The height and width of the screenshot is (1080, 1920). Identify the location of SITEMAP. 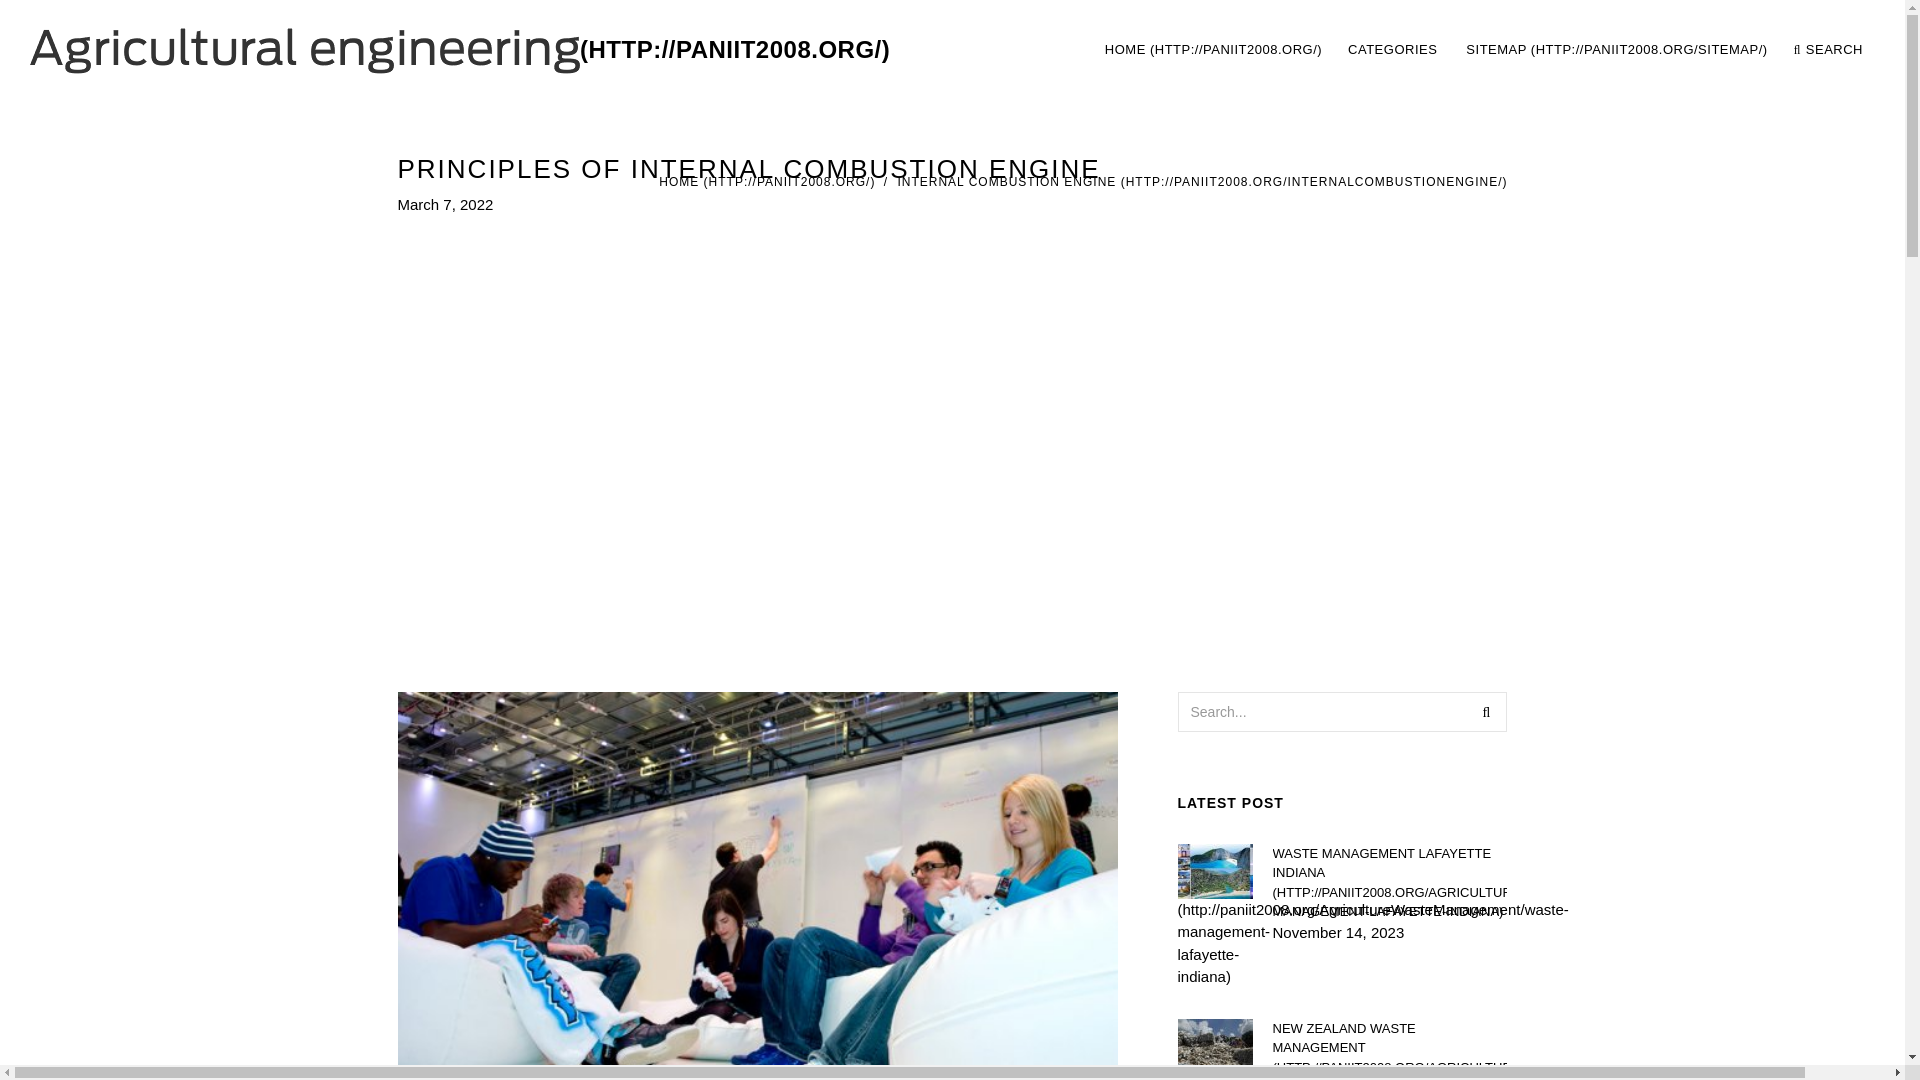
(1616, 50).